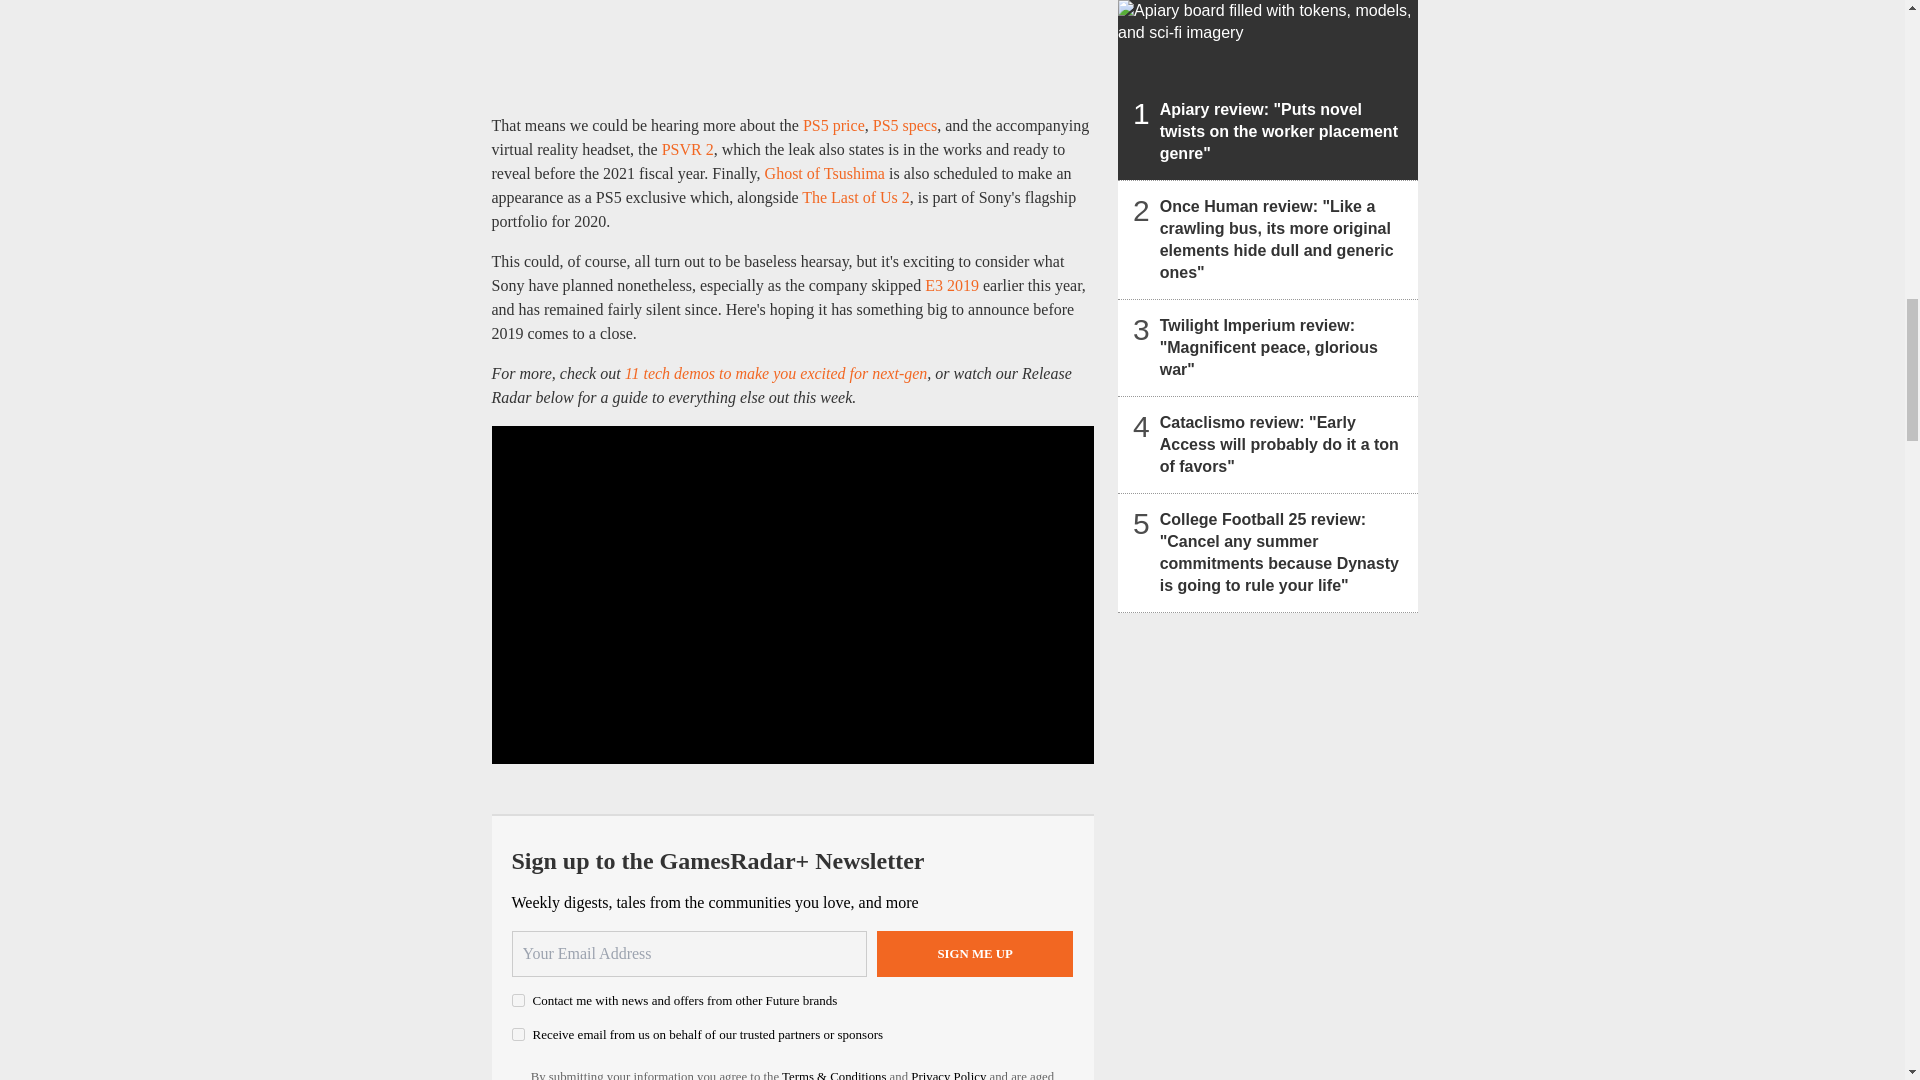  Describe the element at coordinates (975, 954) in the screenshot. I see `Sign me up` at that location.